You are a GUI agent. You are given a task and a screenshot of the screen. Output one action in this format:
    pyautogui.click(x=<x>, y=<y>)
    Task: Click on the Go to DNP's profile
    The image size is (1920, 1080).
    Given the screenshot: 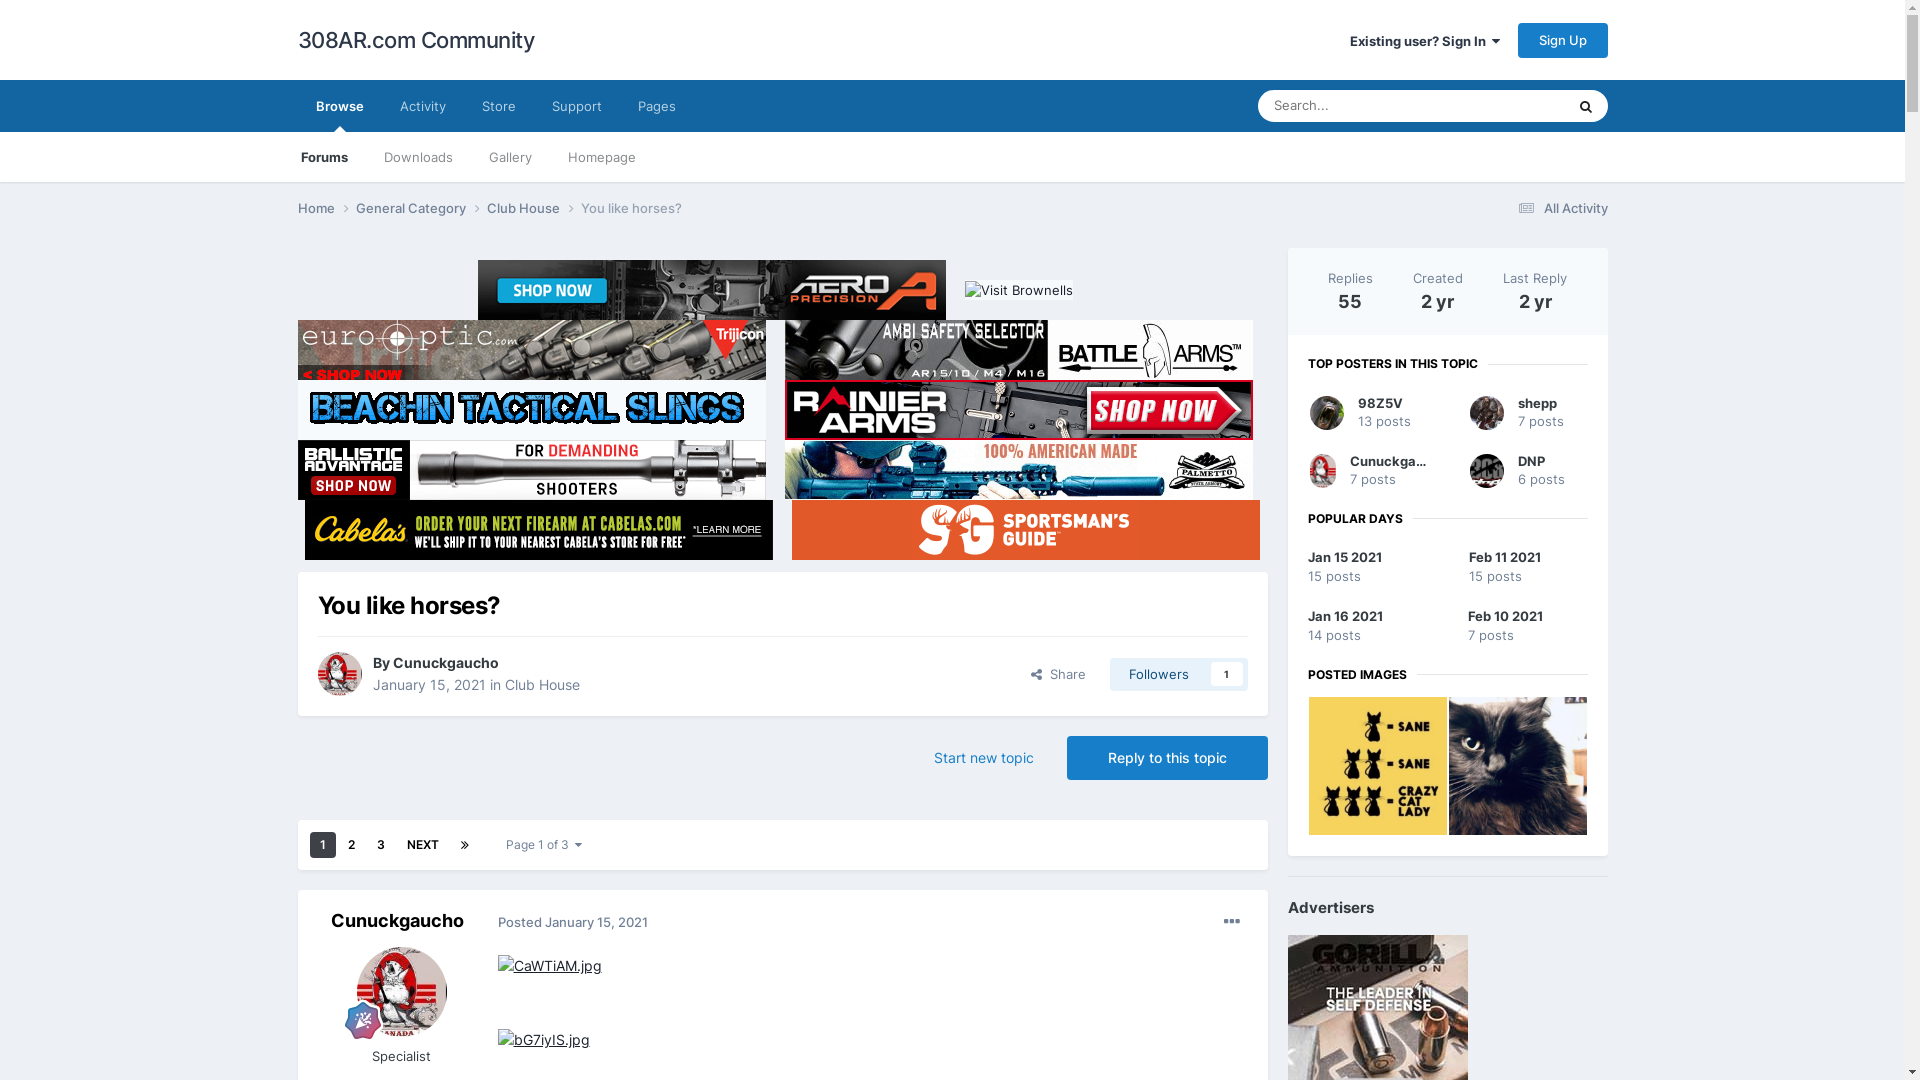 What is the action you would take?
    pyautogui.click(x=1487, y=471)
    